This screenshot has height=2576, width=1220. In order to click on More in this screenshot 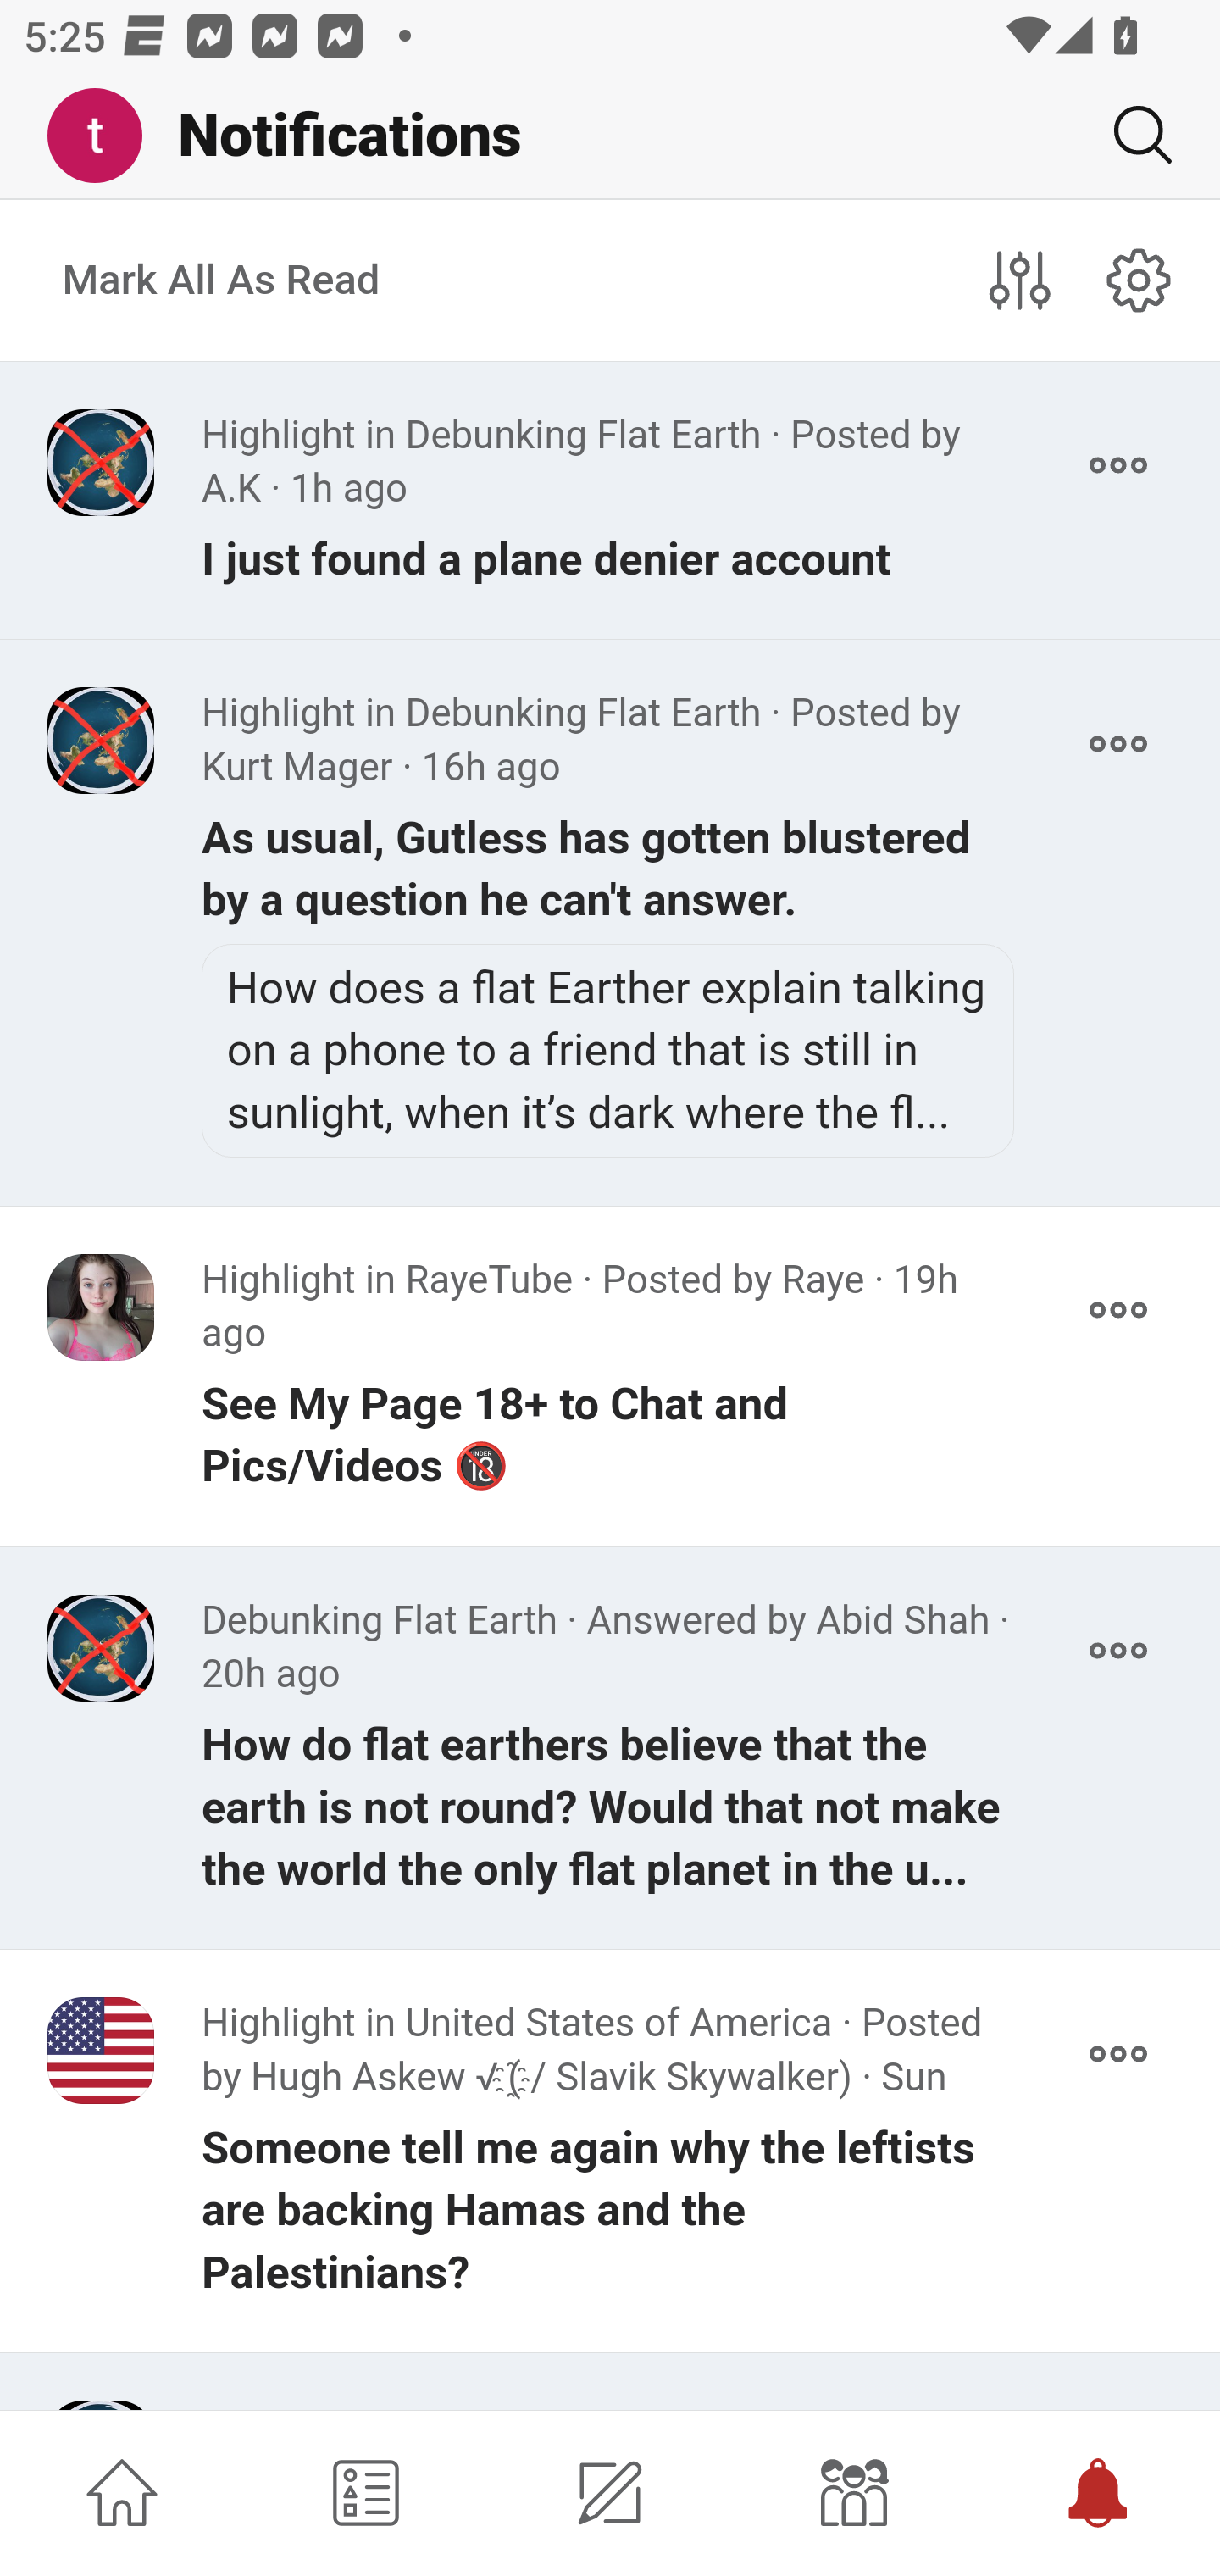, I will do `click(1118, 2054)`.